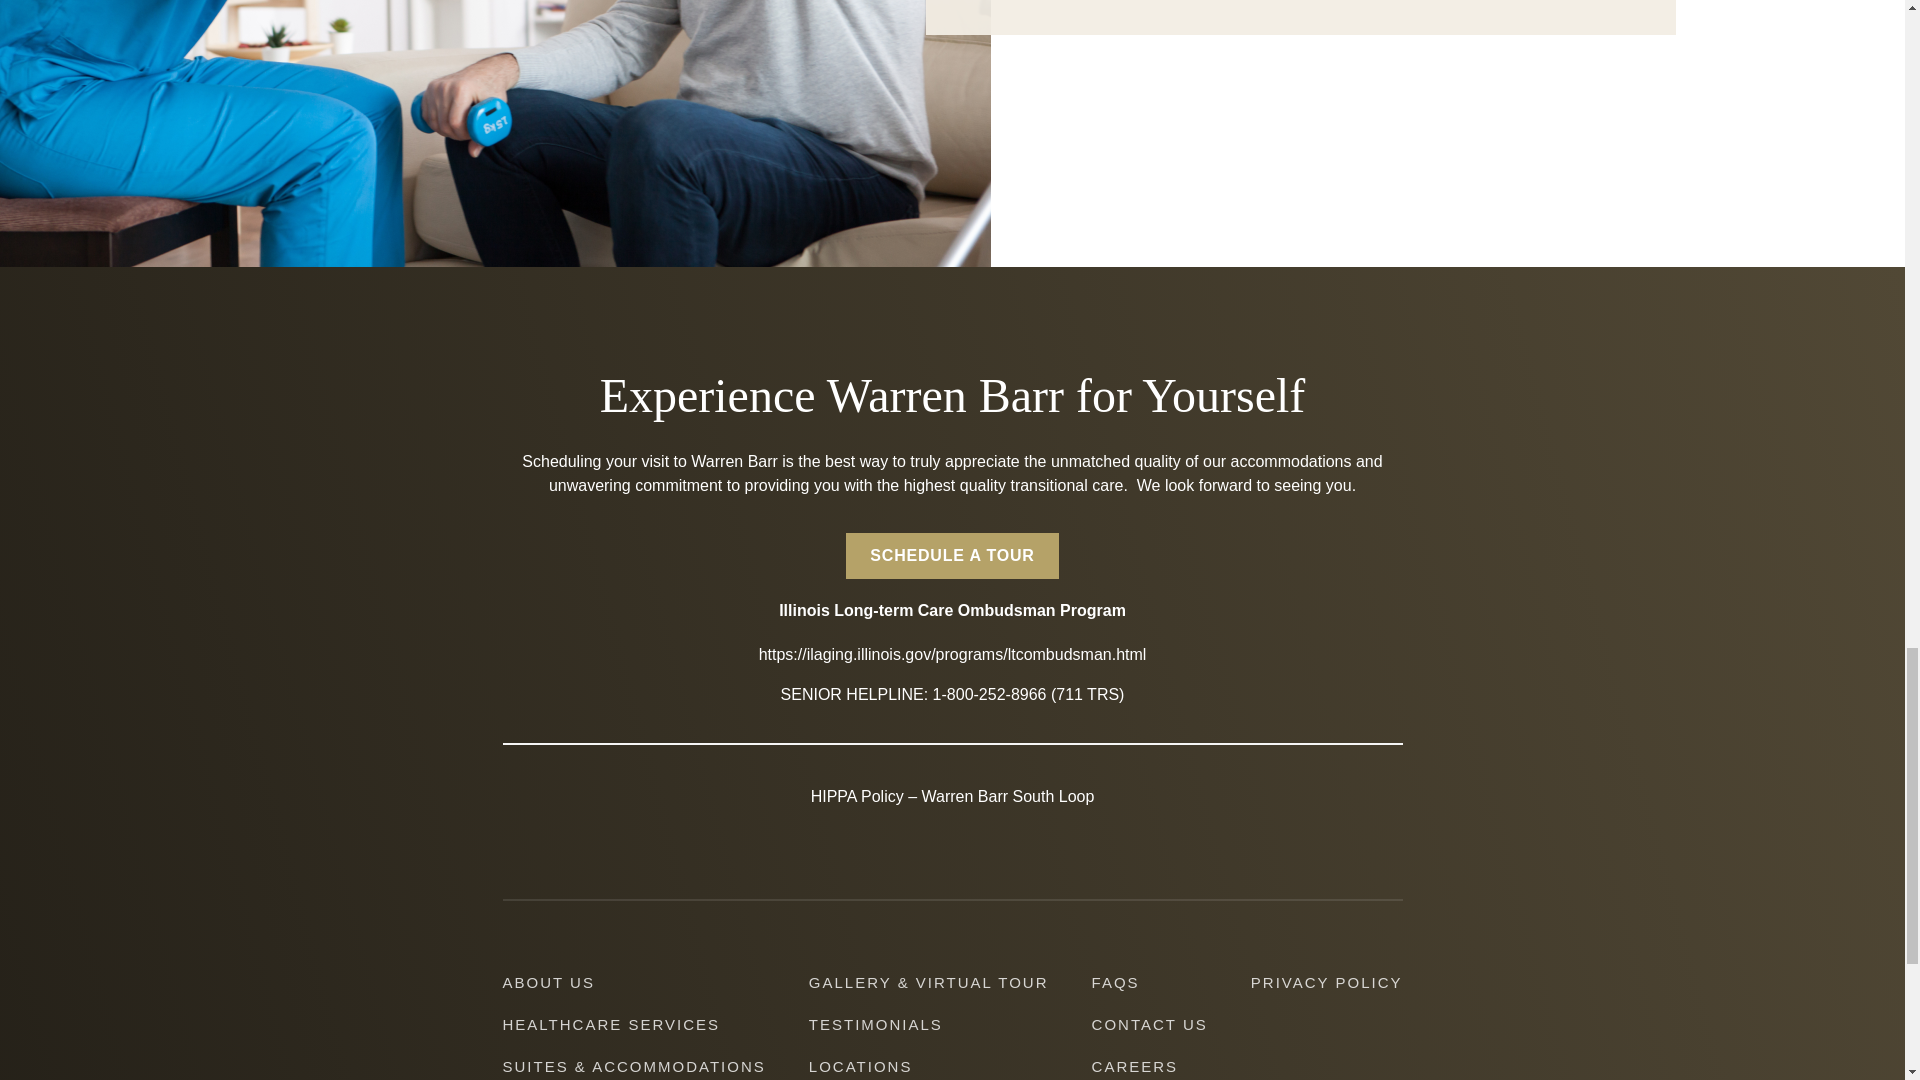 The image size is (1920, 1080). What do you see at coordinates (1150, 1024) in the screenshot?
I see `CONTACT US` at bounding box center [1150, 1024].